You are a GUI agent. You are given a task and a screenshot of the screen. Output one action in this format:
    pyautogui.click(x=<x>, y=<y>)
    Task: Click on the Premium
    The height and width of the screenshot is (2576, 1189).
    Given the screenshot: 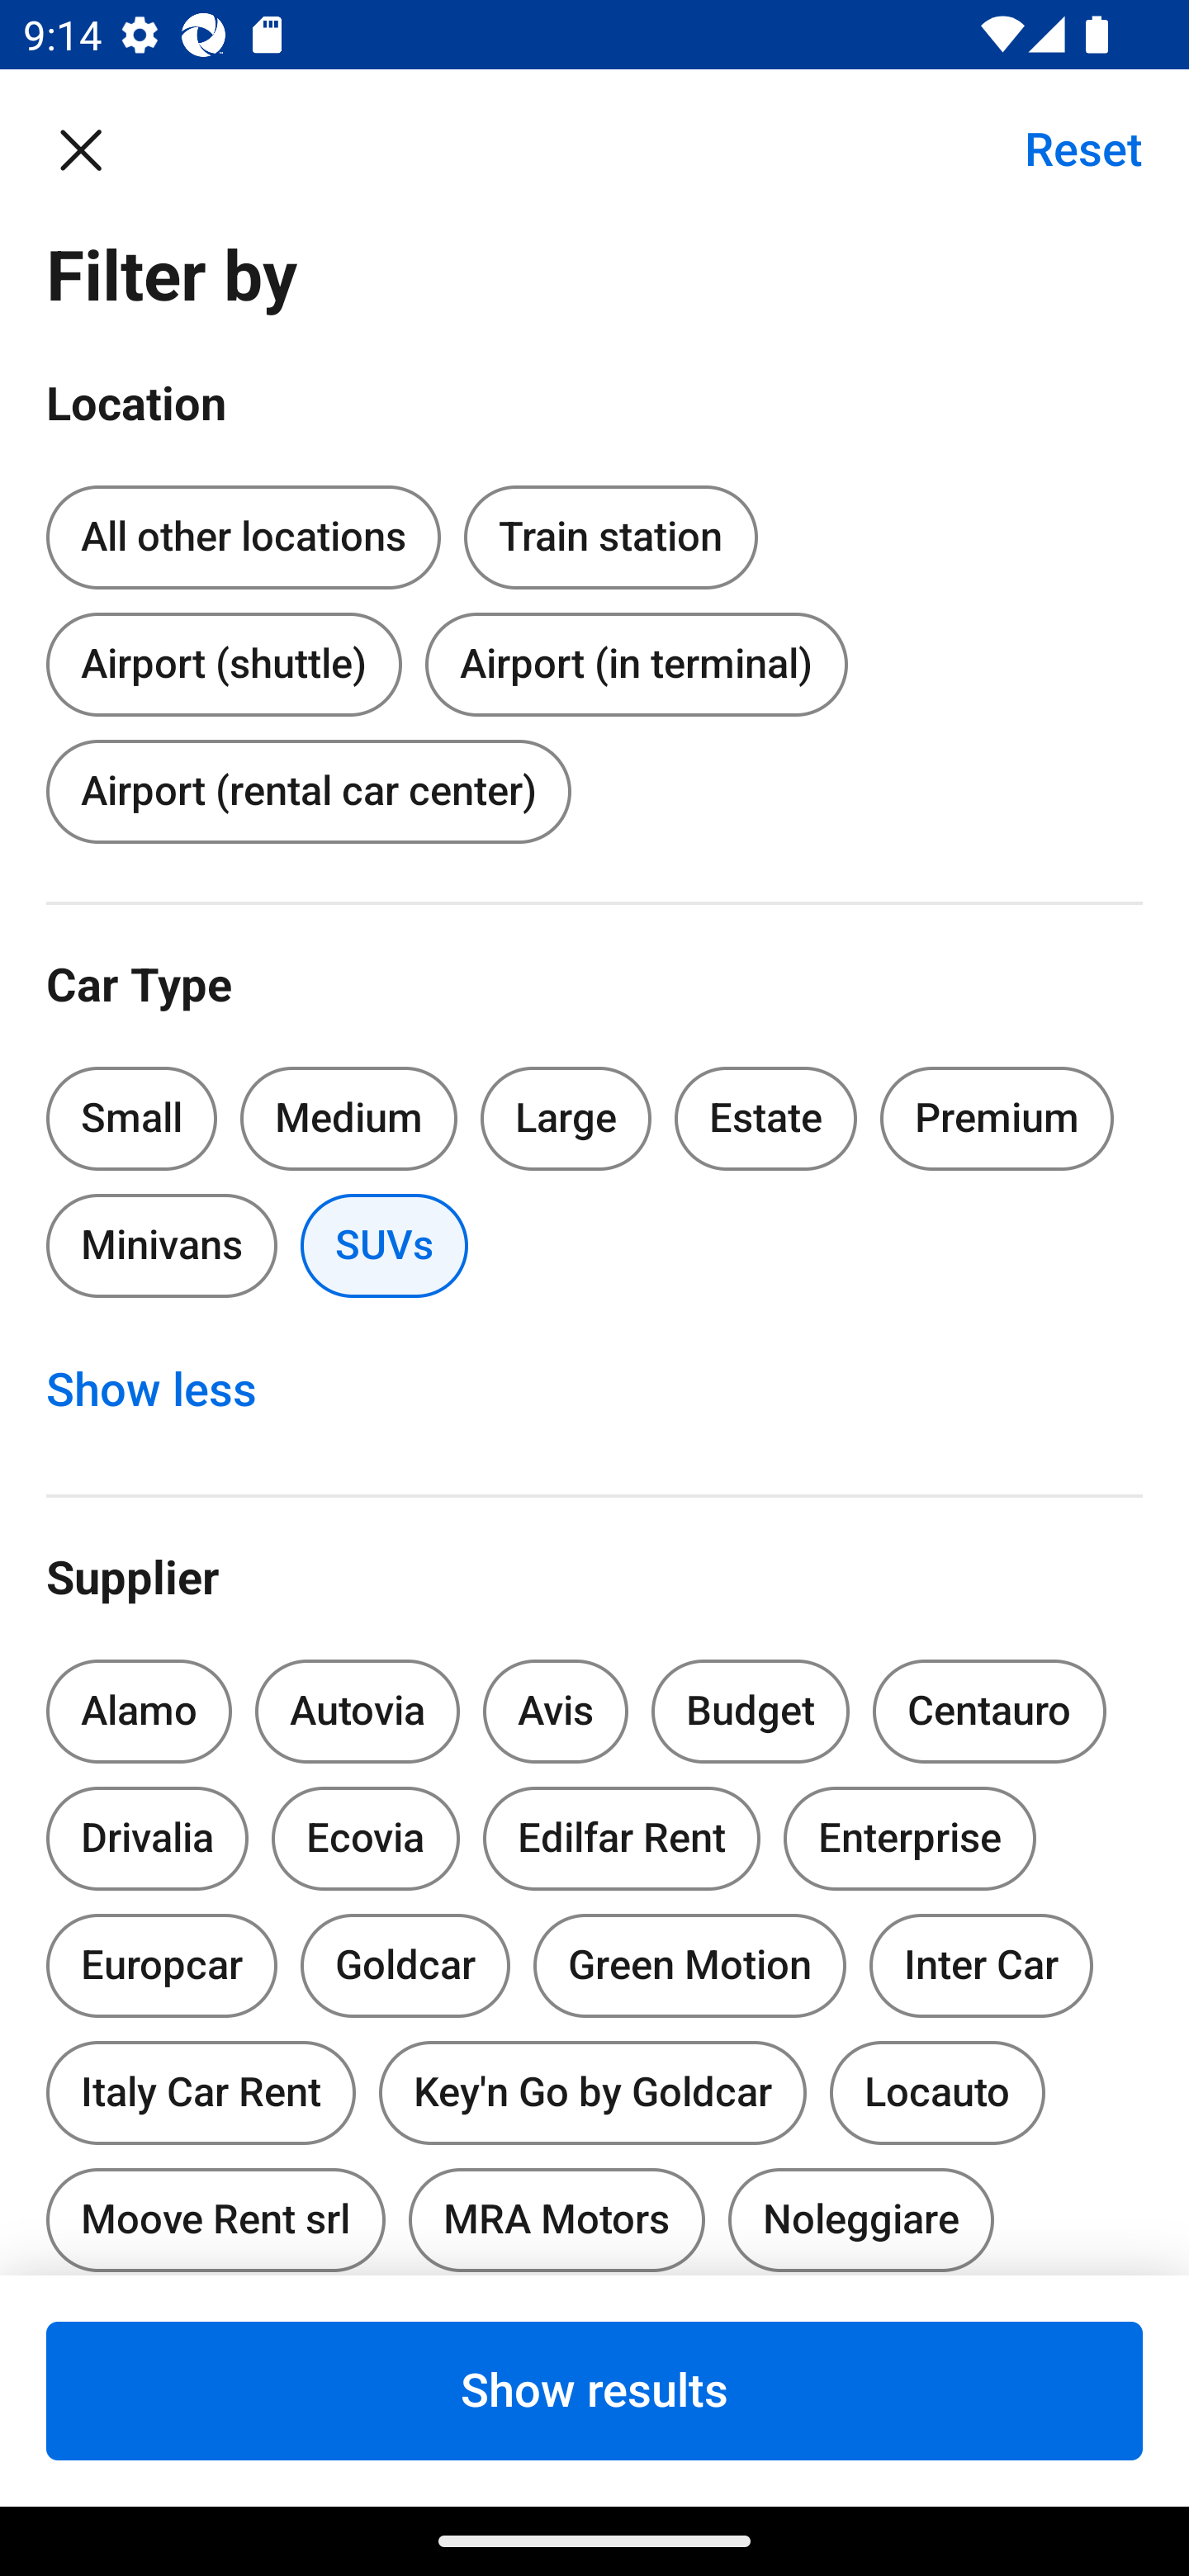 What is the action you would take?
    pyautogui.click(x=997, y=1118)
    